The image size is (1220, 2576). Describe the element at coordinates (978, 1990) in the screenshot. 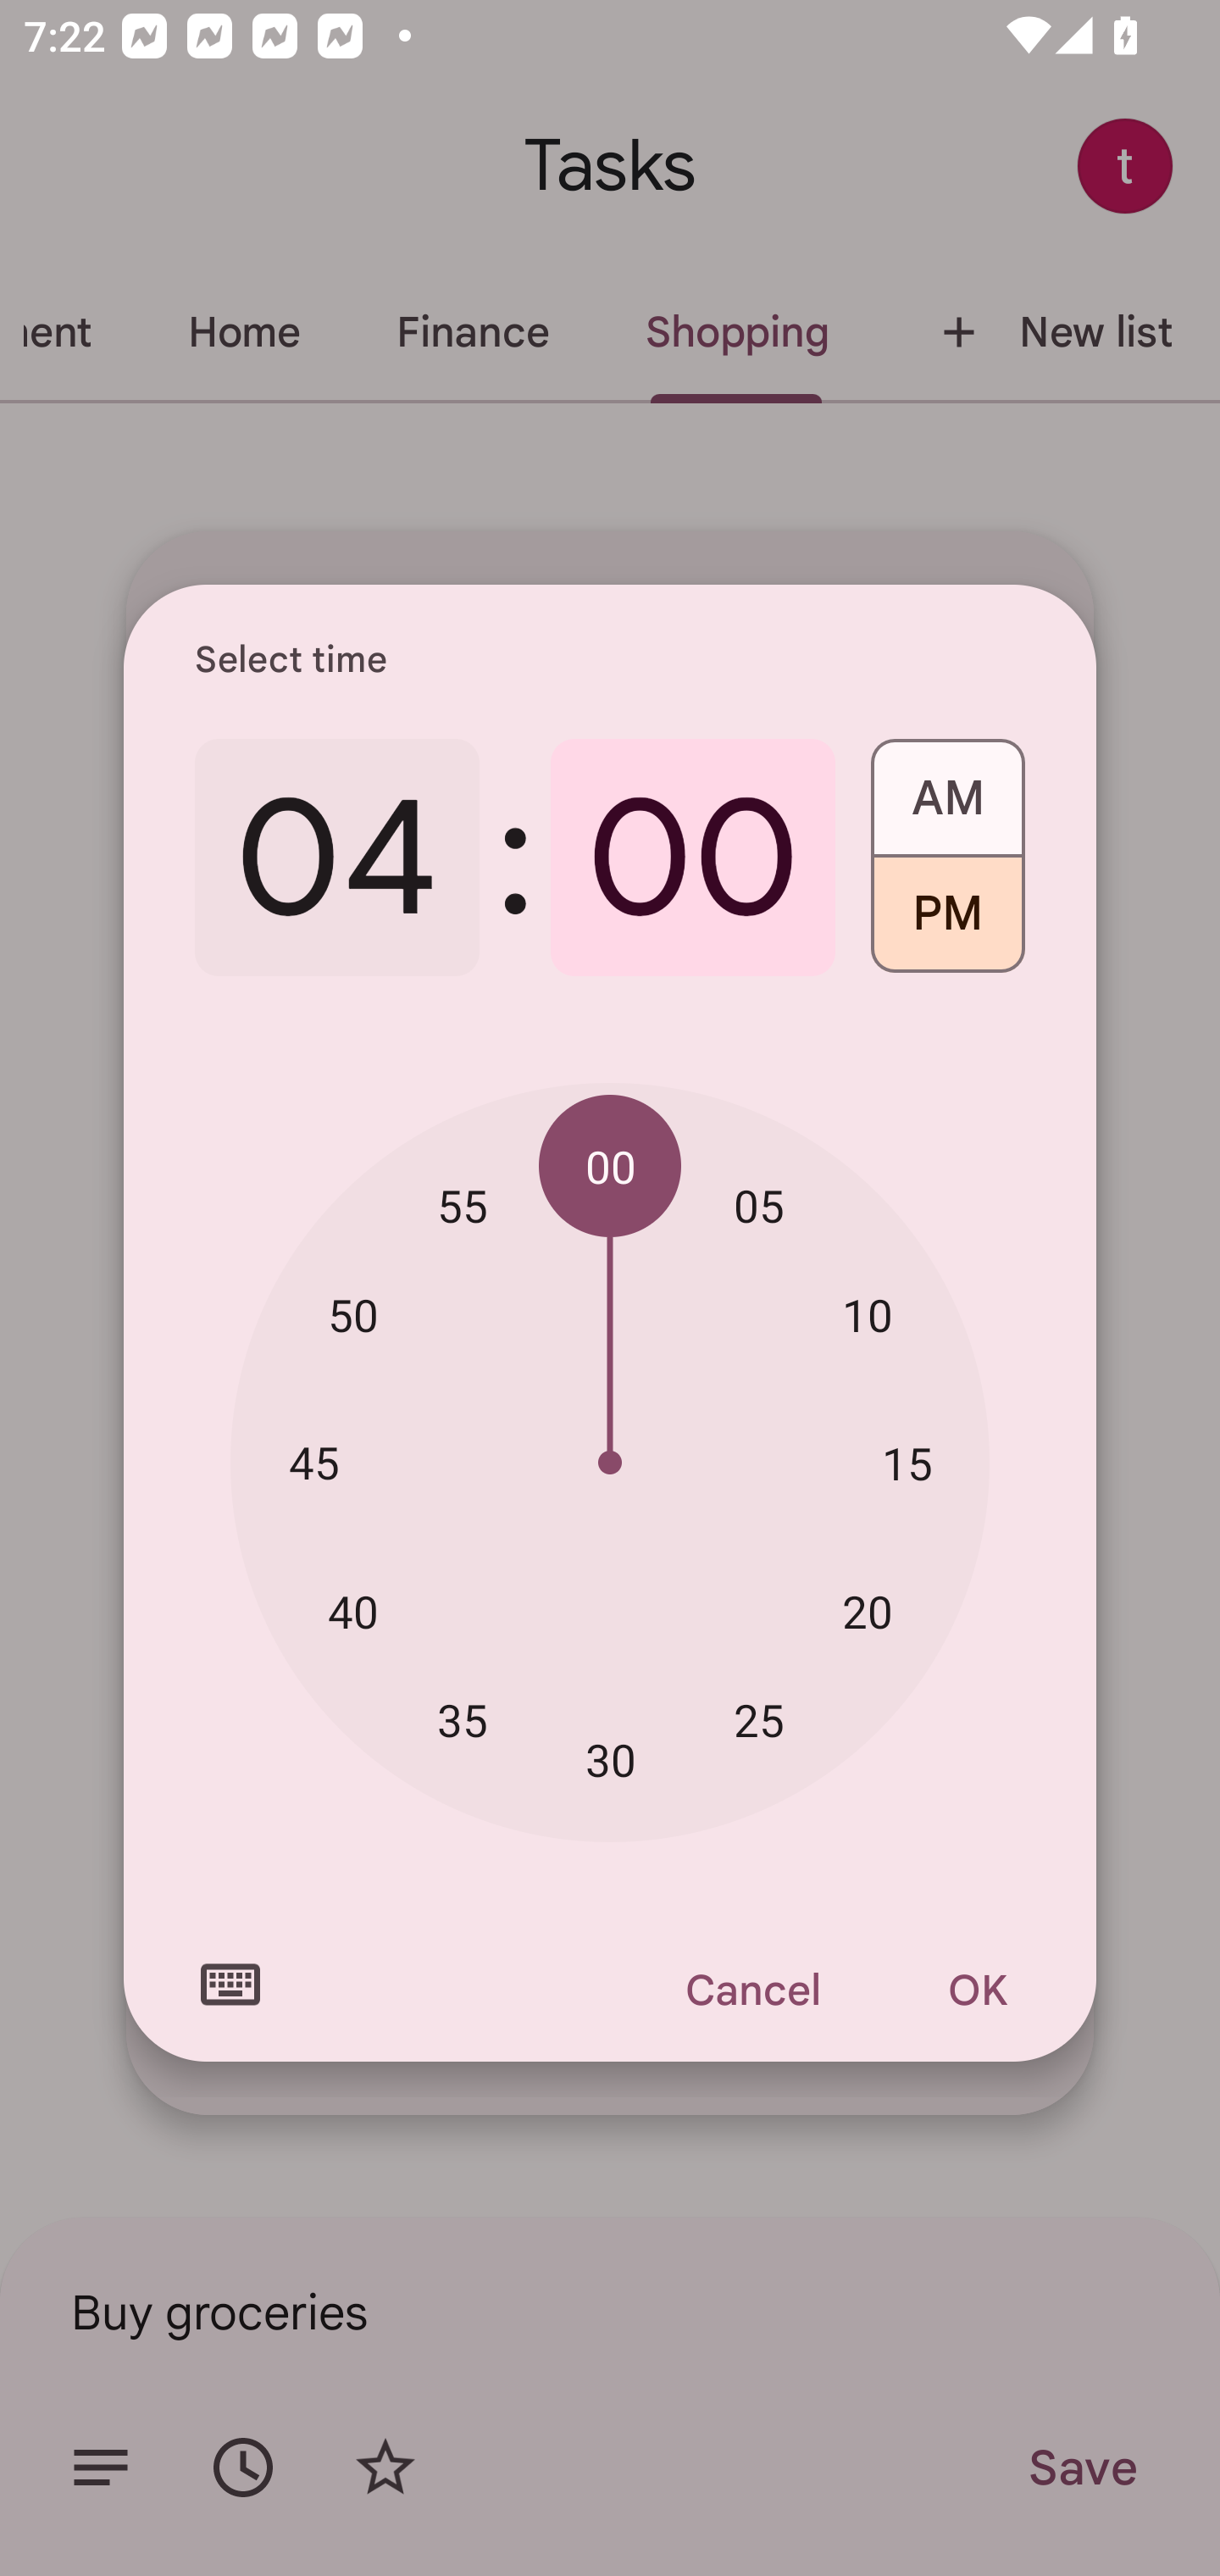

I see `OK` at that location.